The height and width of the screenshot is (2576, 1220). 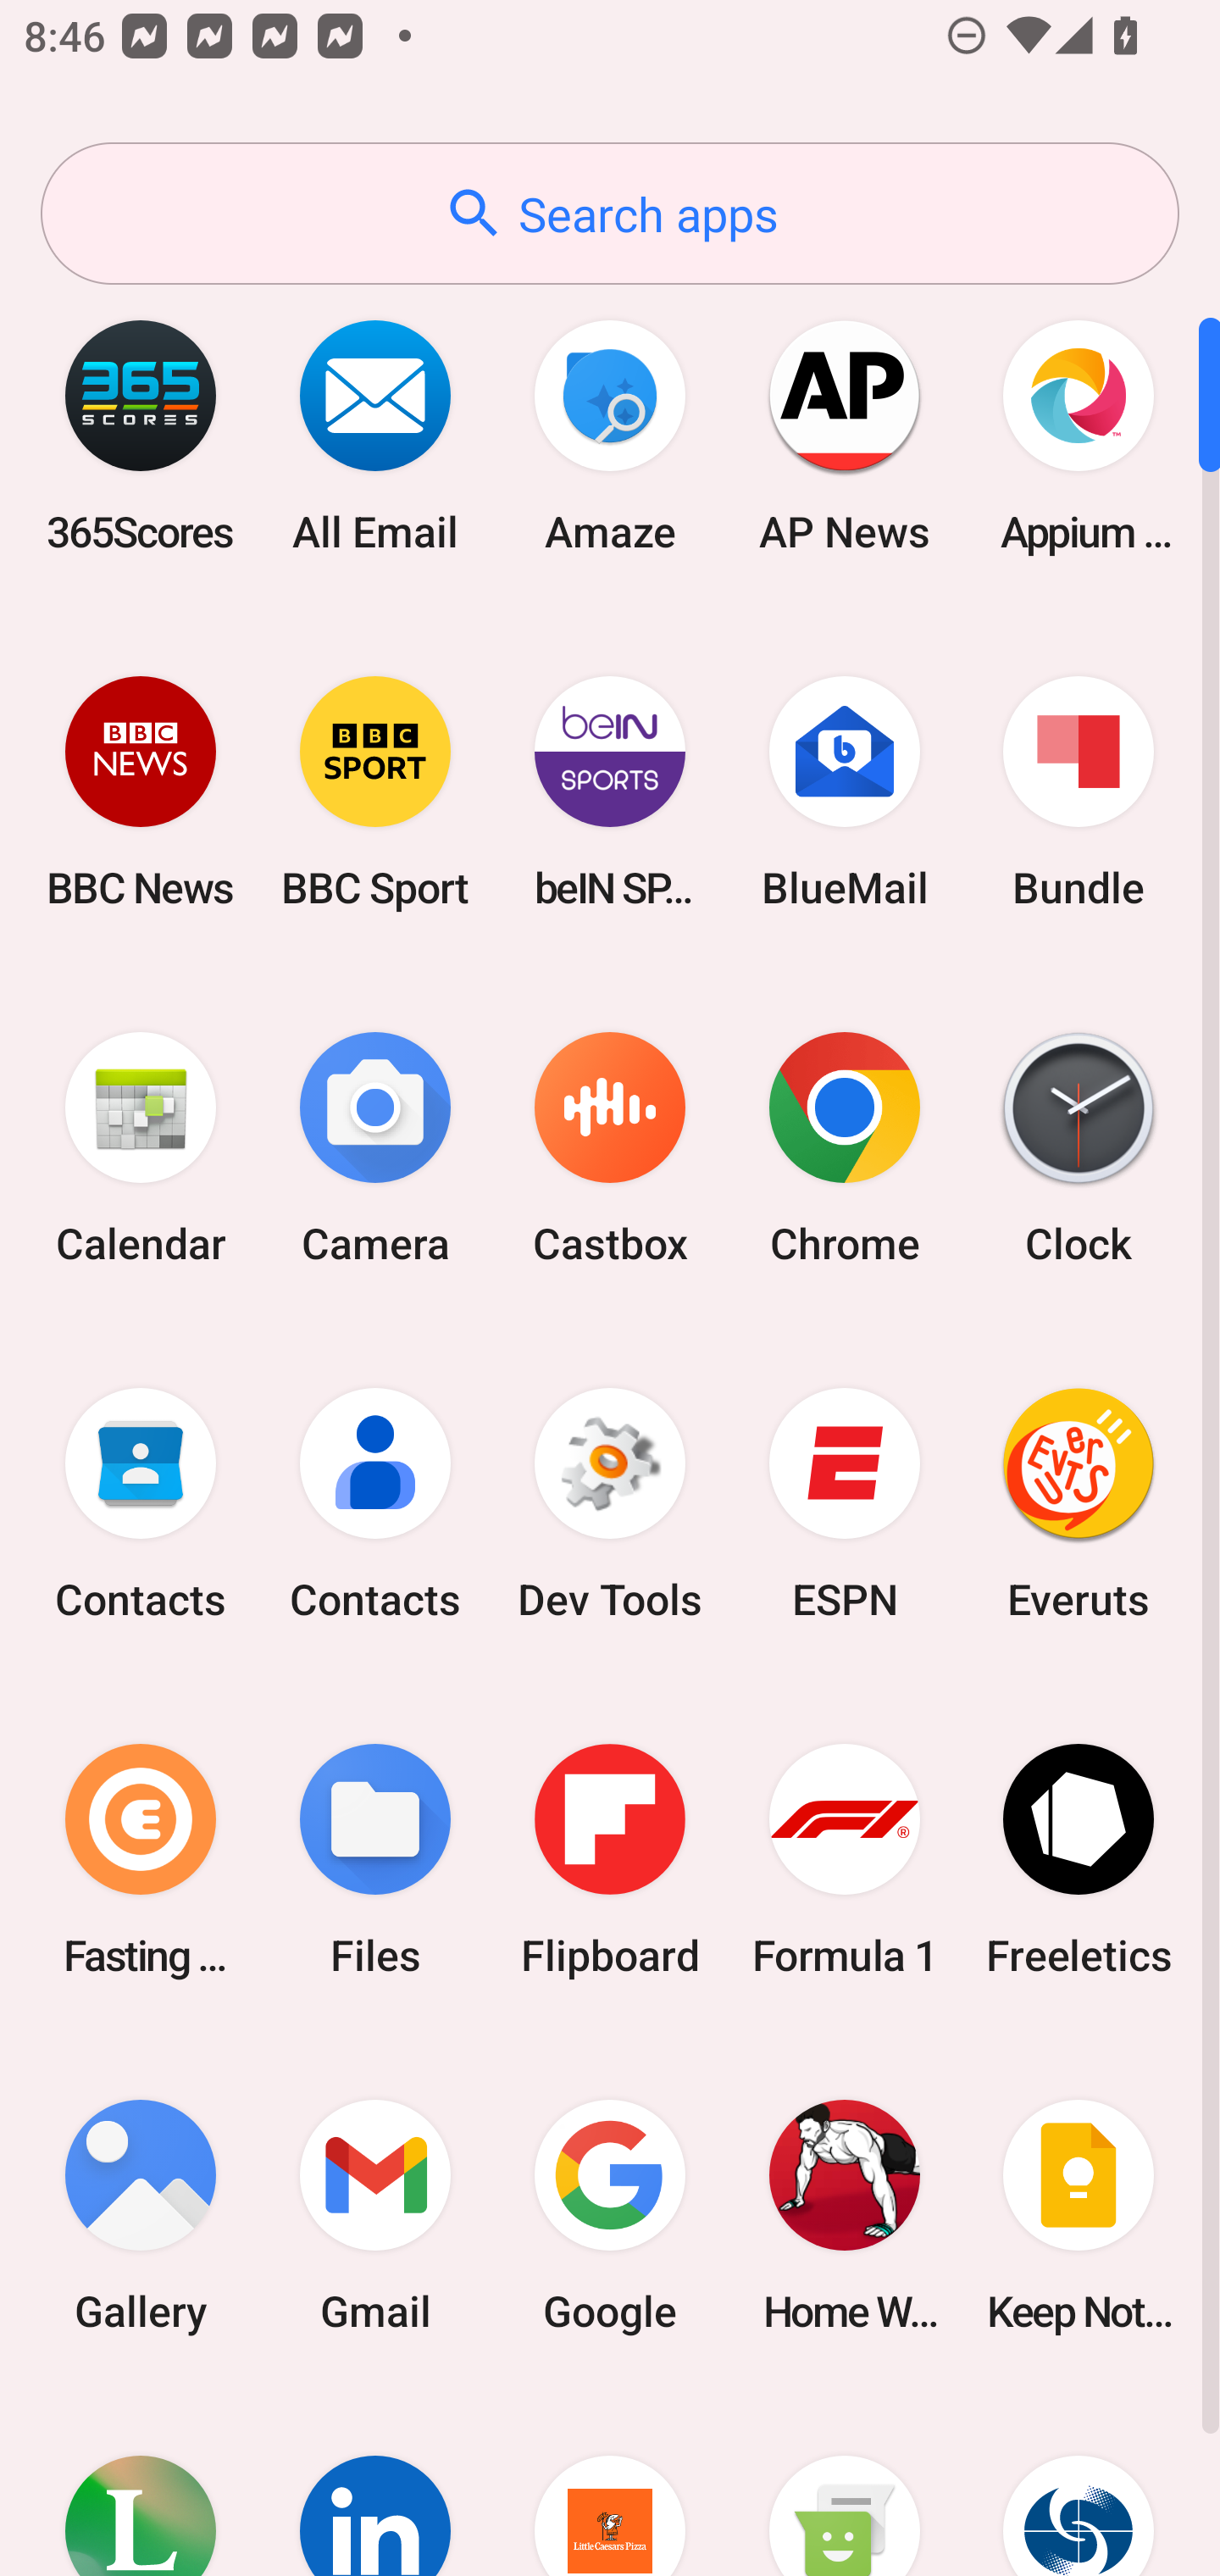 What do you see at coordinates (844, 791) in the screenshot?
I see `BlueMail` at bounding box center [844, 791].